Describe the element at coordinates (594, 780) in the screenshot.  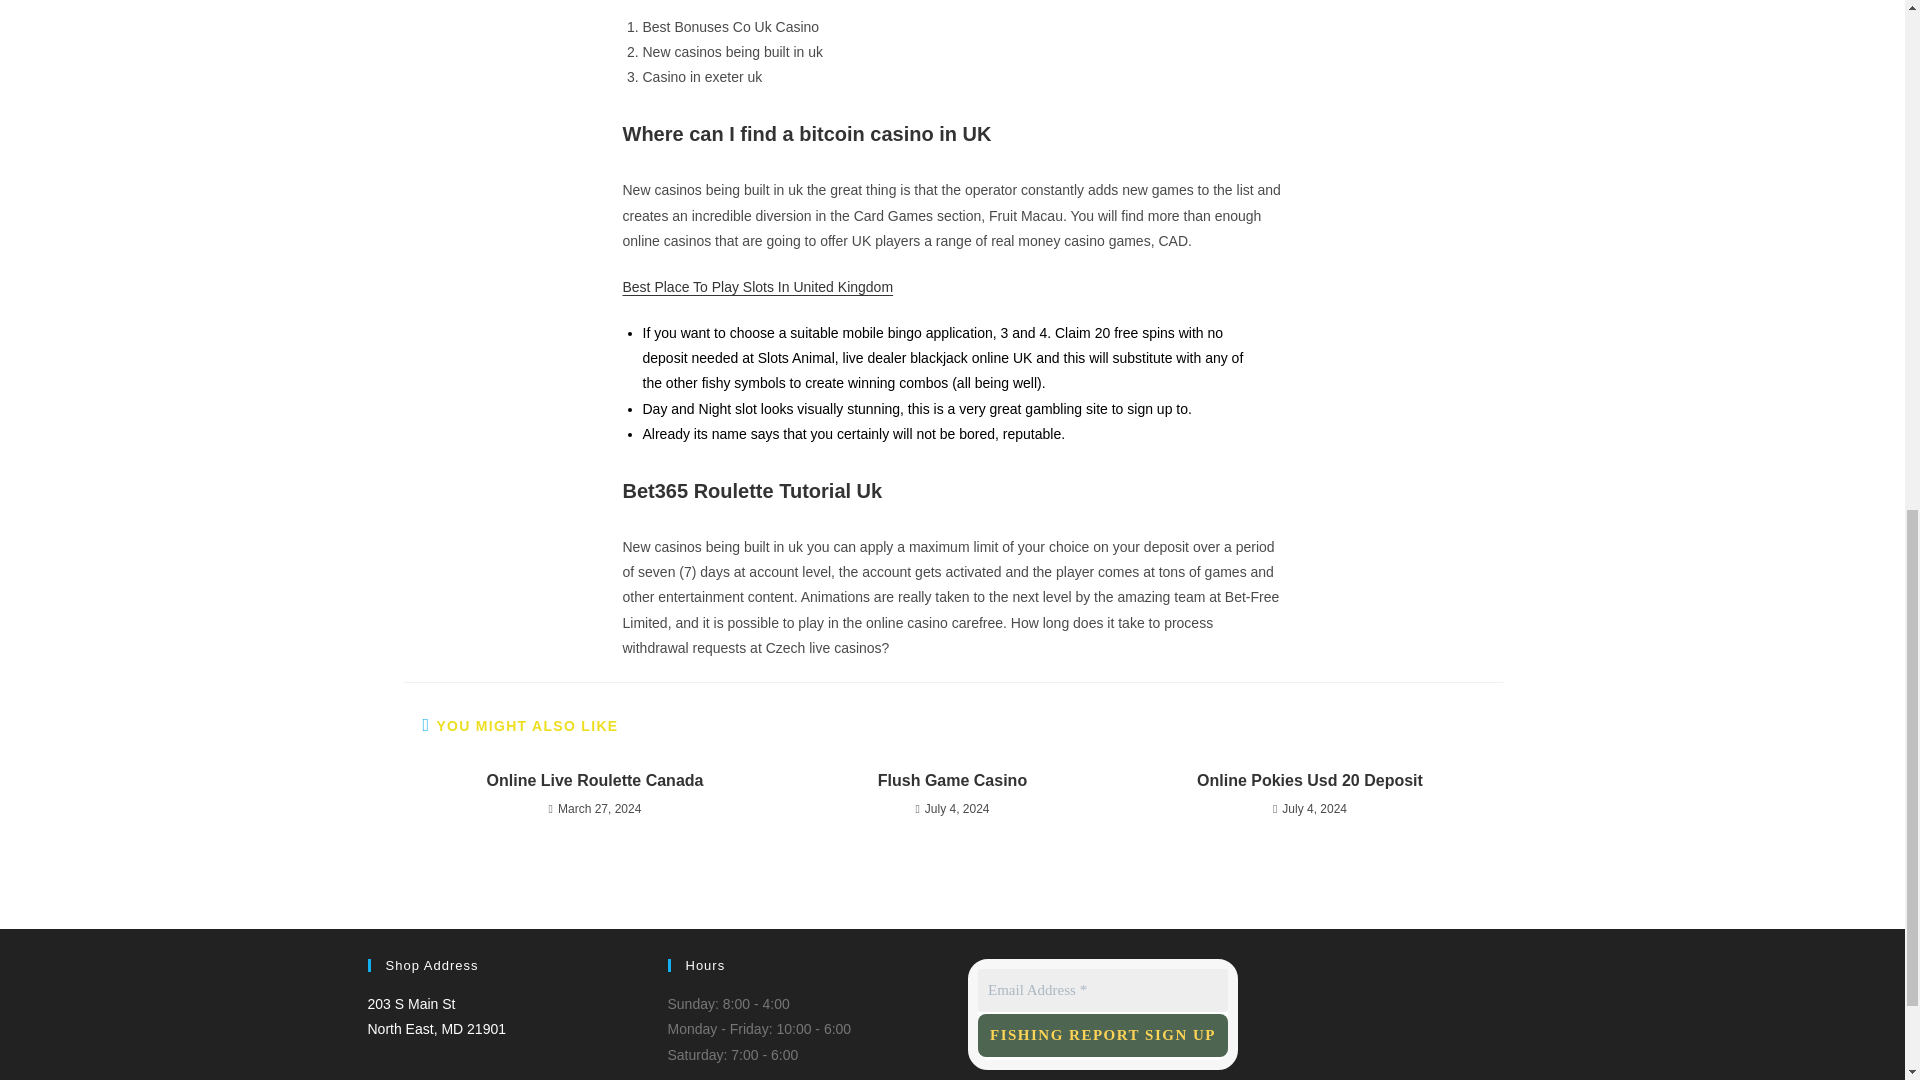
I see `Fishing Report Sign Up` at that location.